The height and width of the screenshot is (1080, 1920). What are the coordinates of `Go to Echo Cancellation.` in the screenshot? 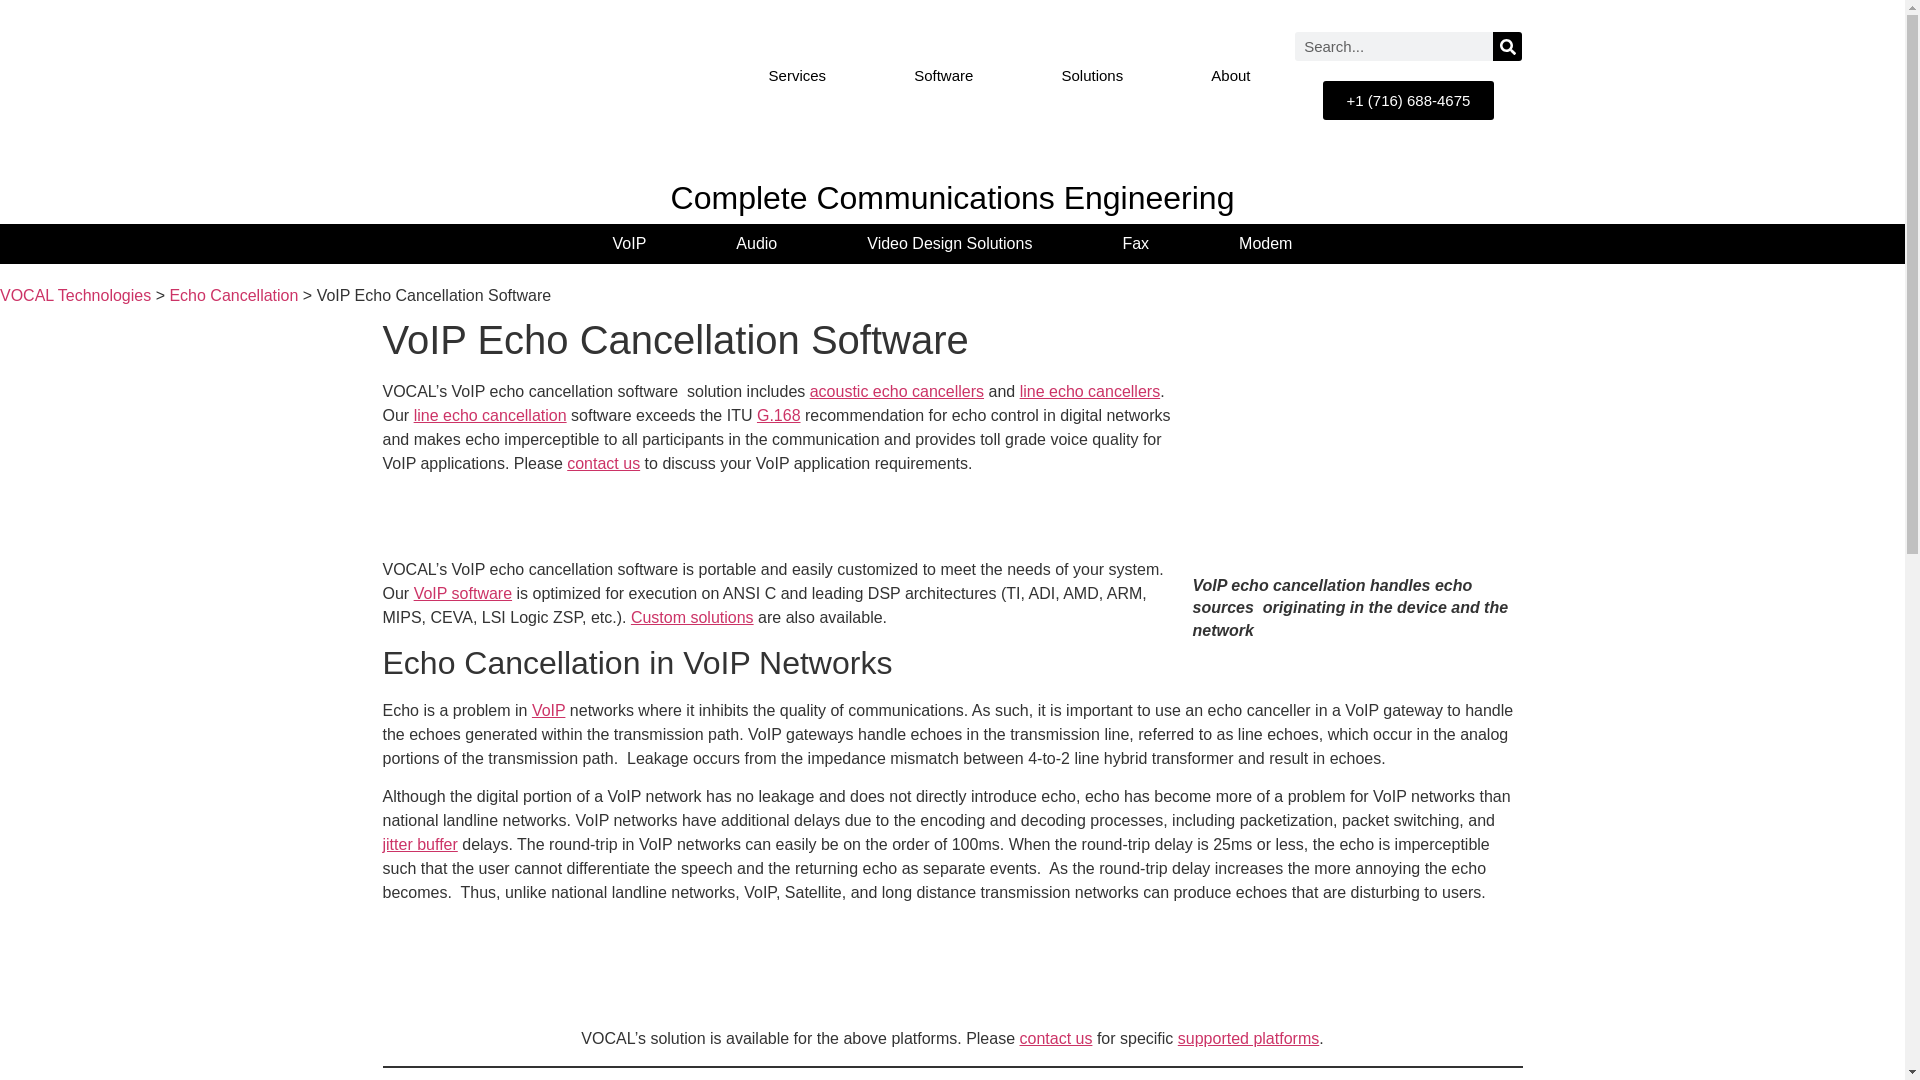 It's located at (232, 295).